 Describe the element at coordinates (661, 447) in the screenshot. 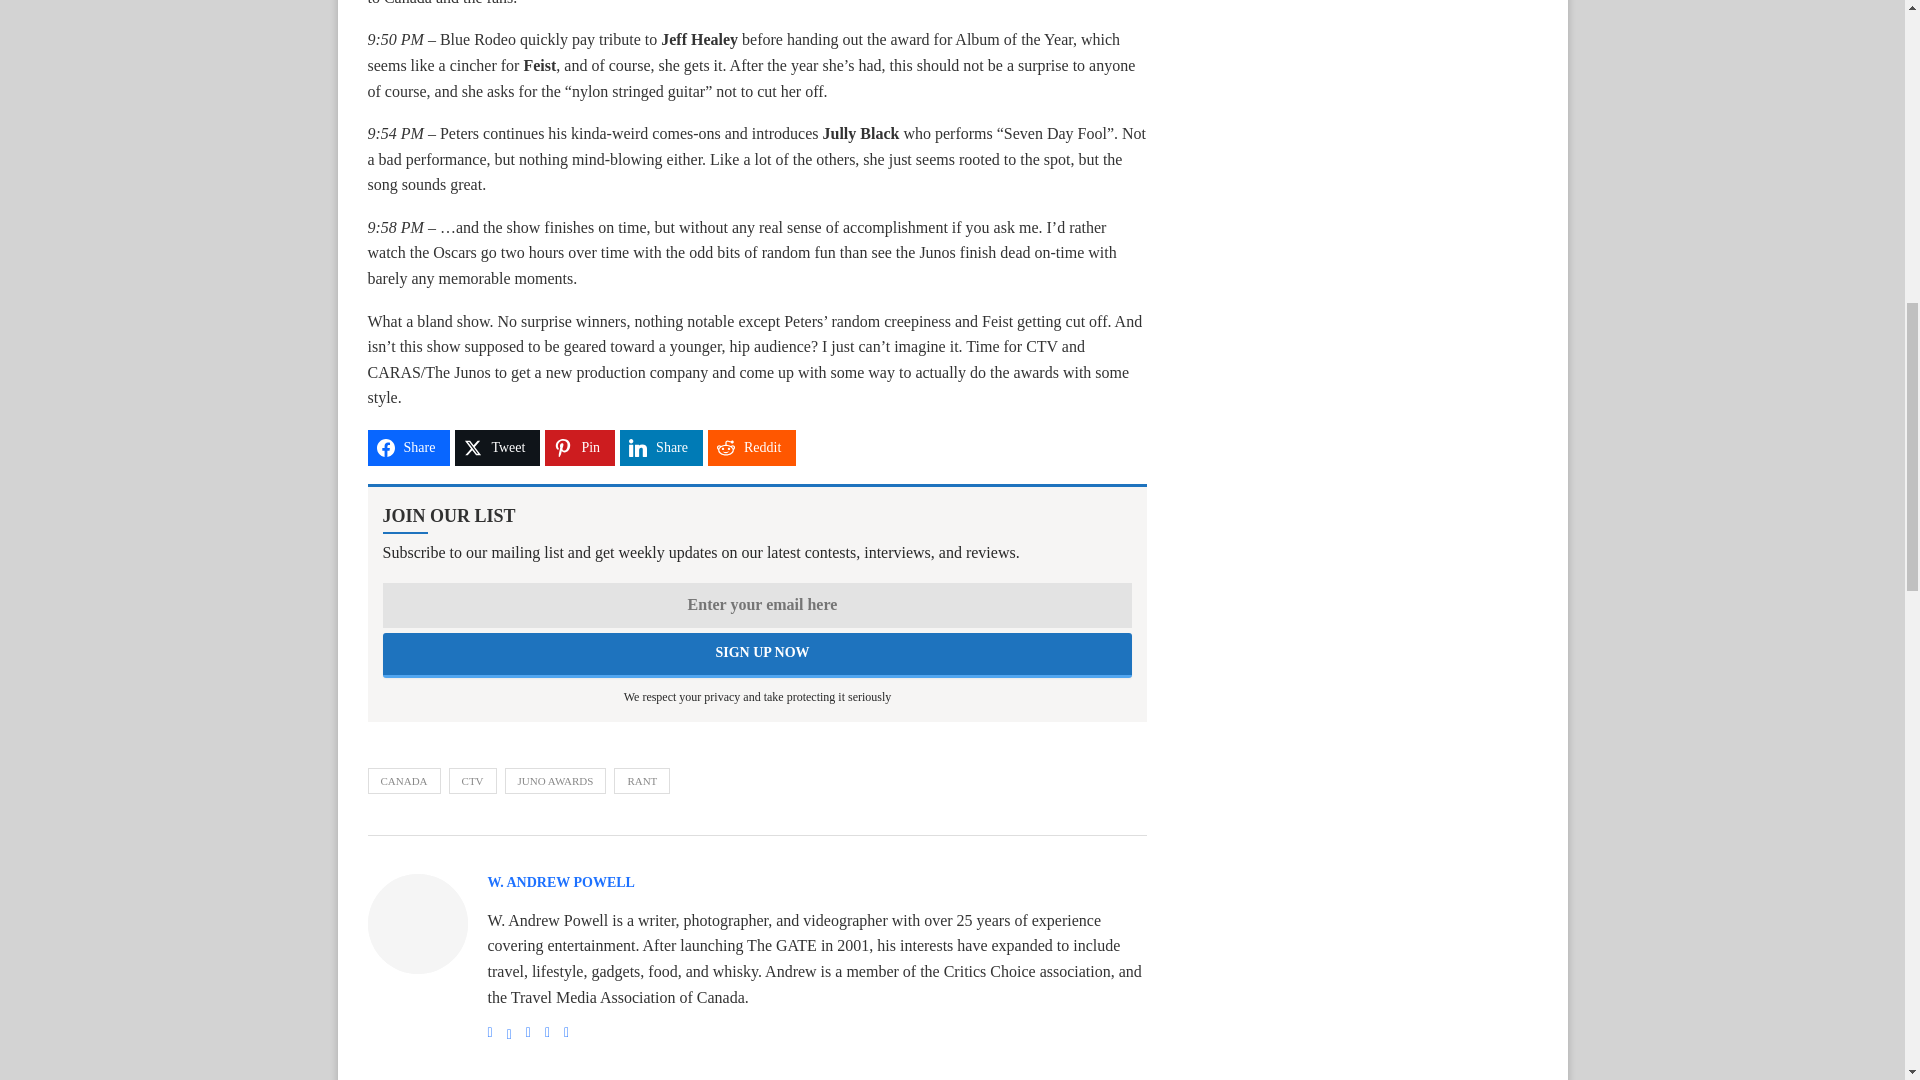

I see `Share on Share` at that location.